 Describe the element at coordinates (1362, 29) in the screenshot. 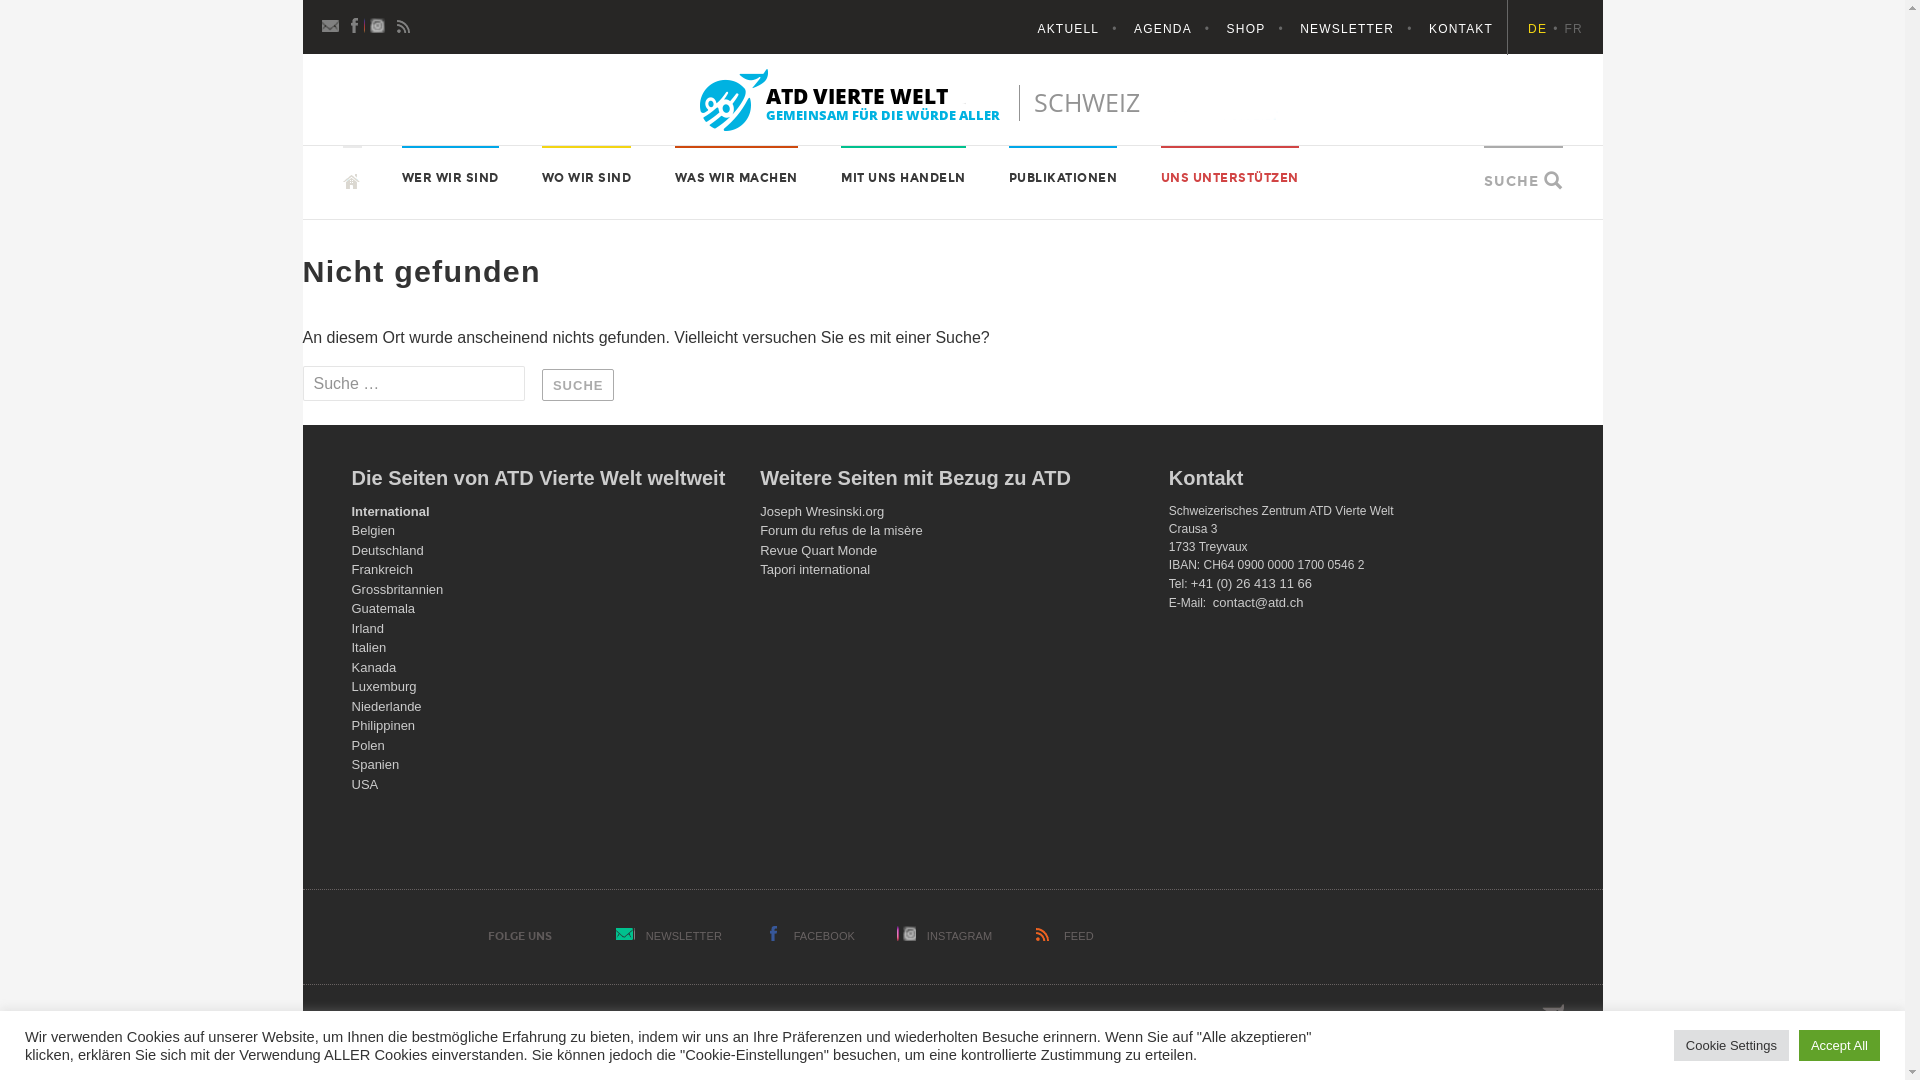

I see `NEWSLETTER` at that location.